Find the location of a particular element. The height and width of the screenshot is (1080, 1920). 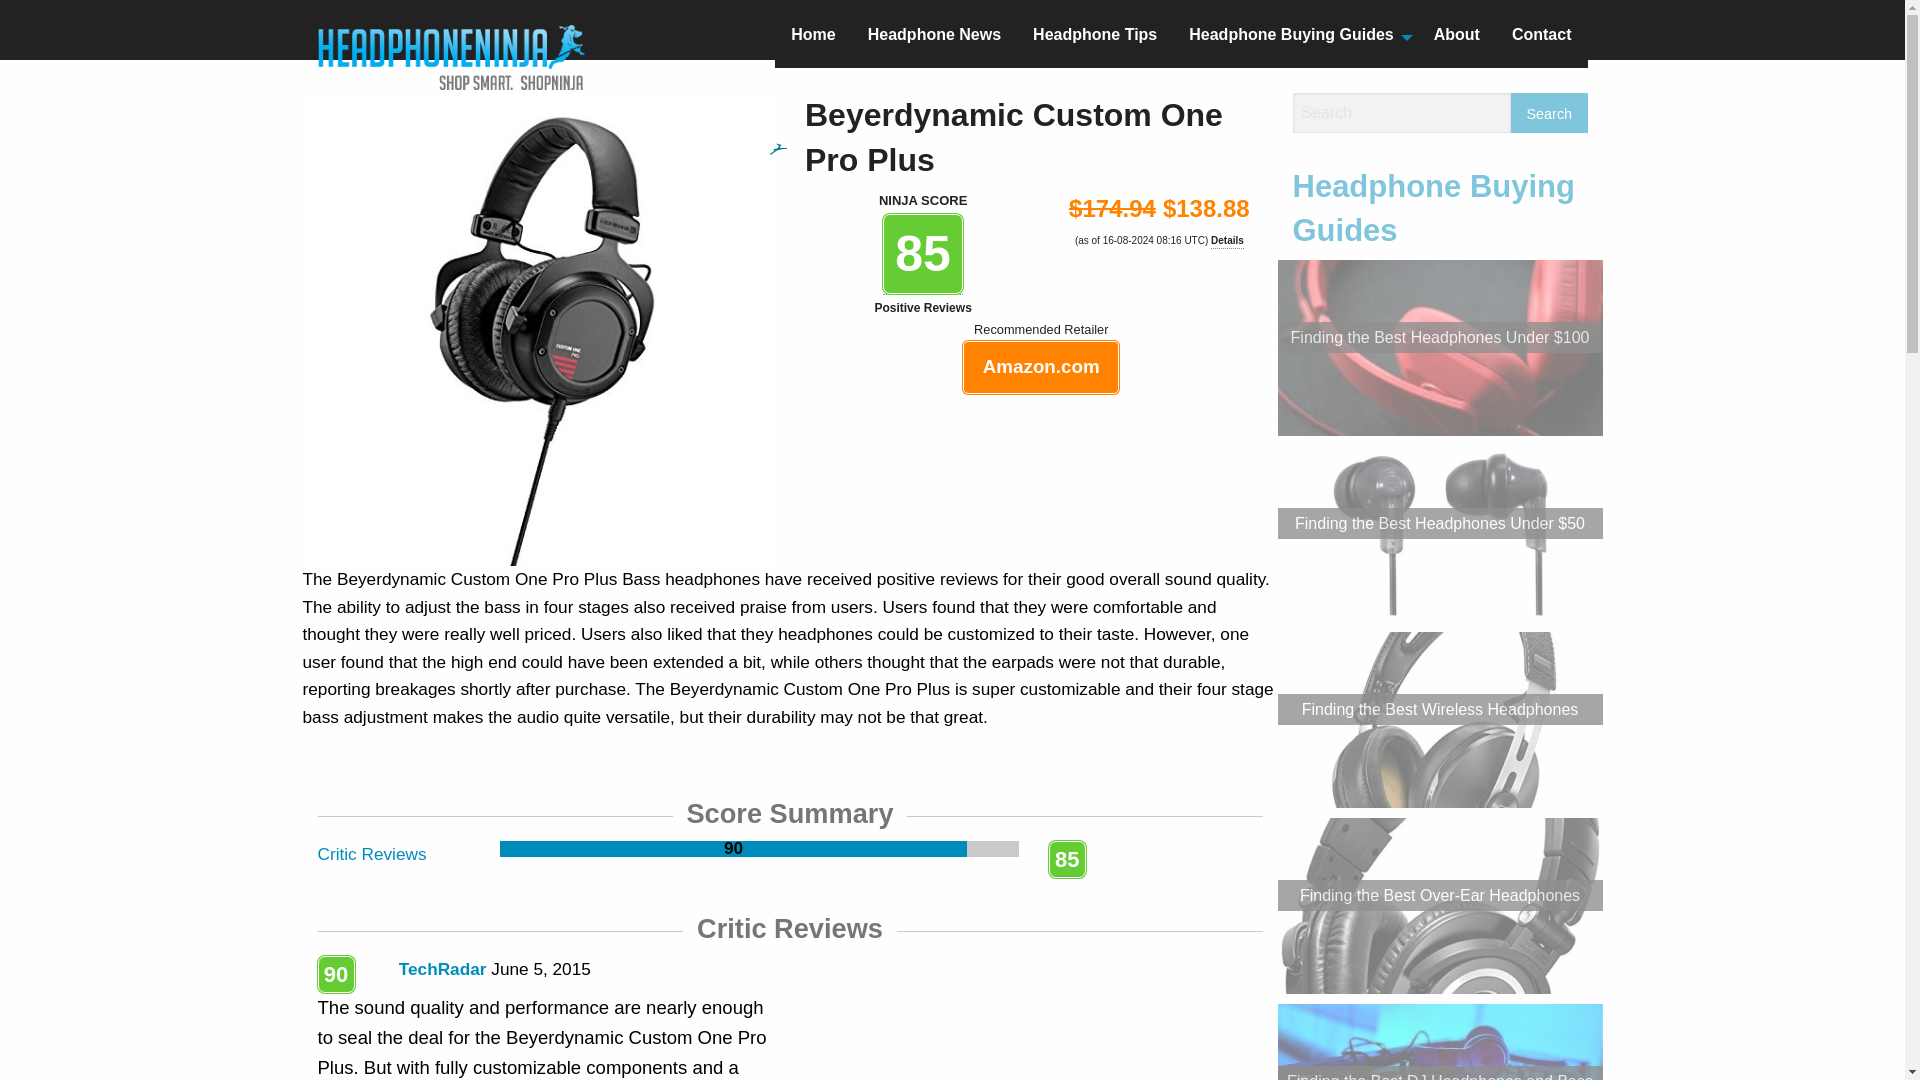

Headphone Buying Guides is located at coordinates (1294, 38).